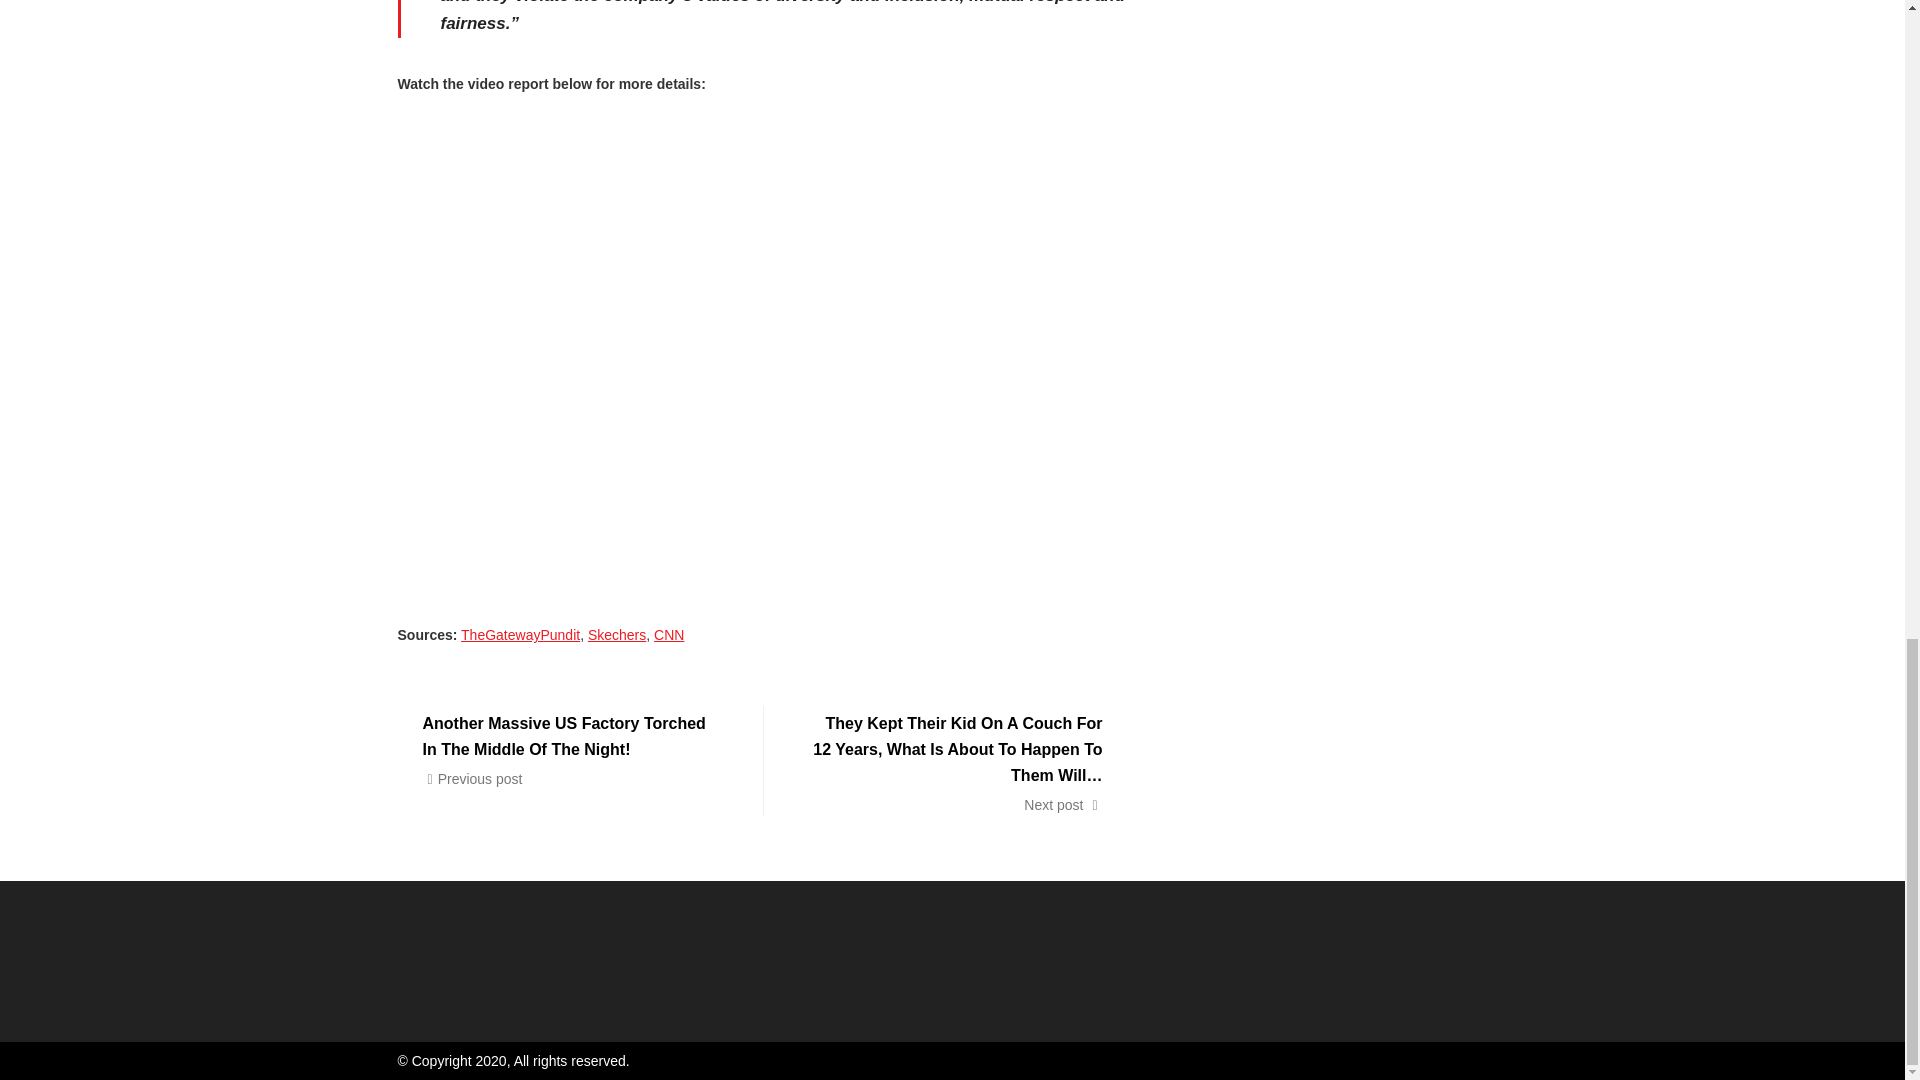 The image size is (1920, 1080). I want to click on Skechers, so click(616, 634).